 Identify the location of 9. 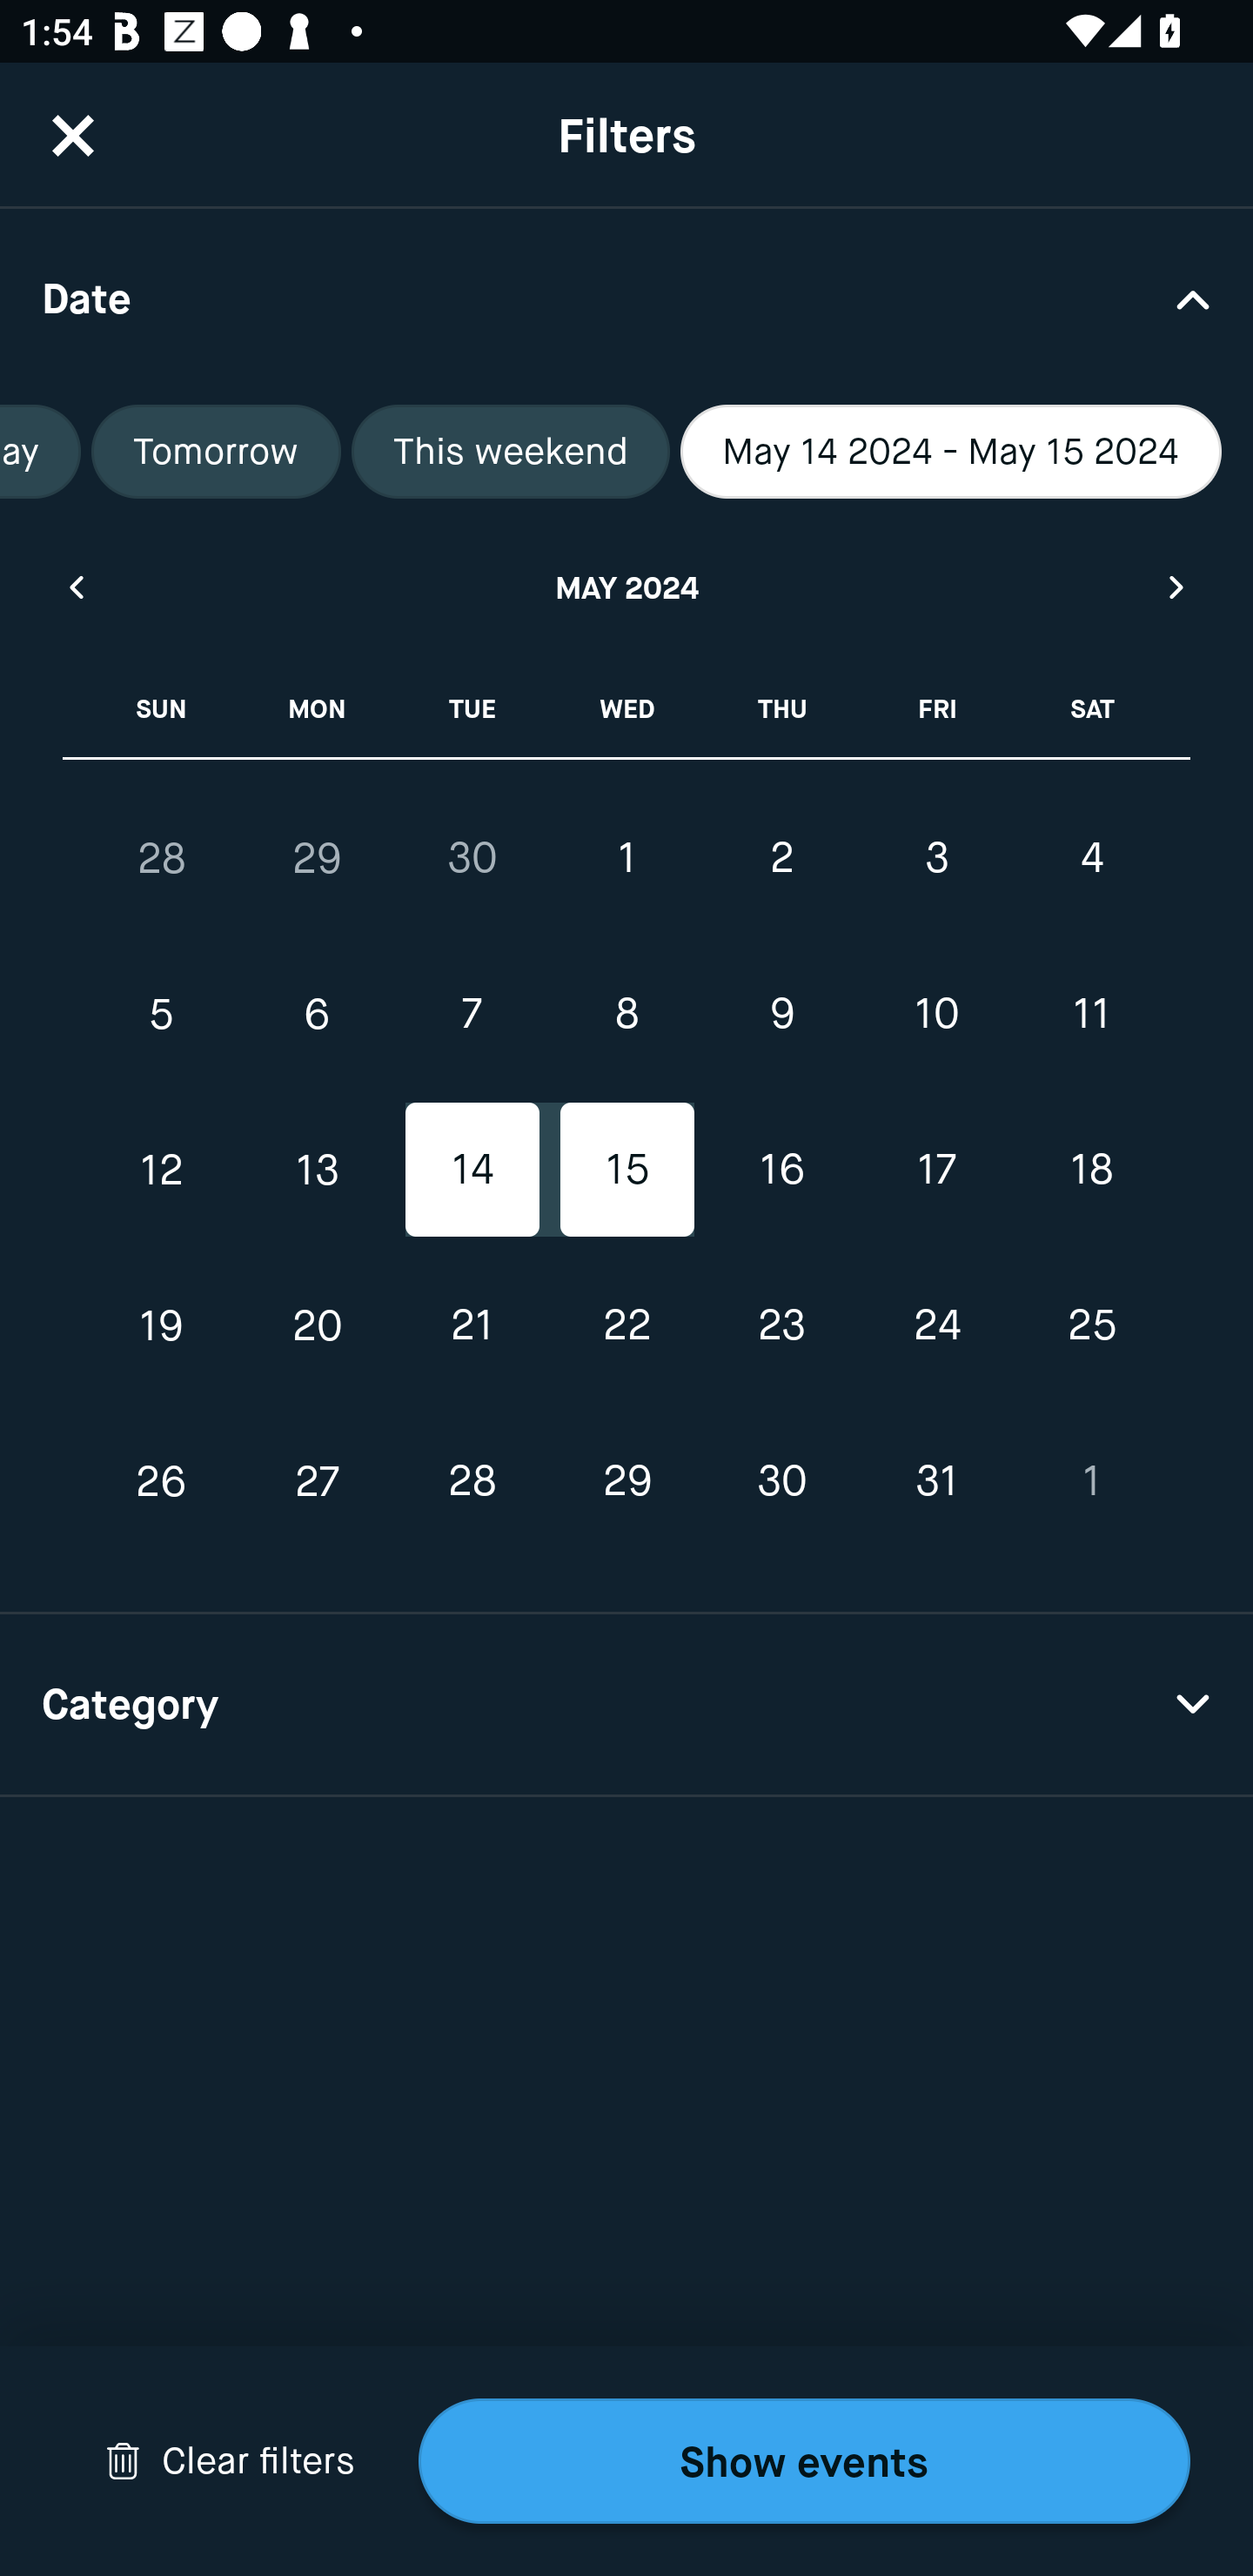
(781, 1015).